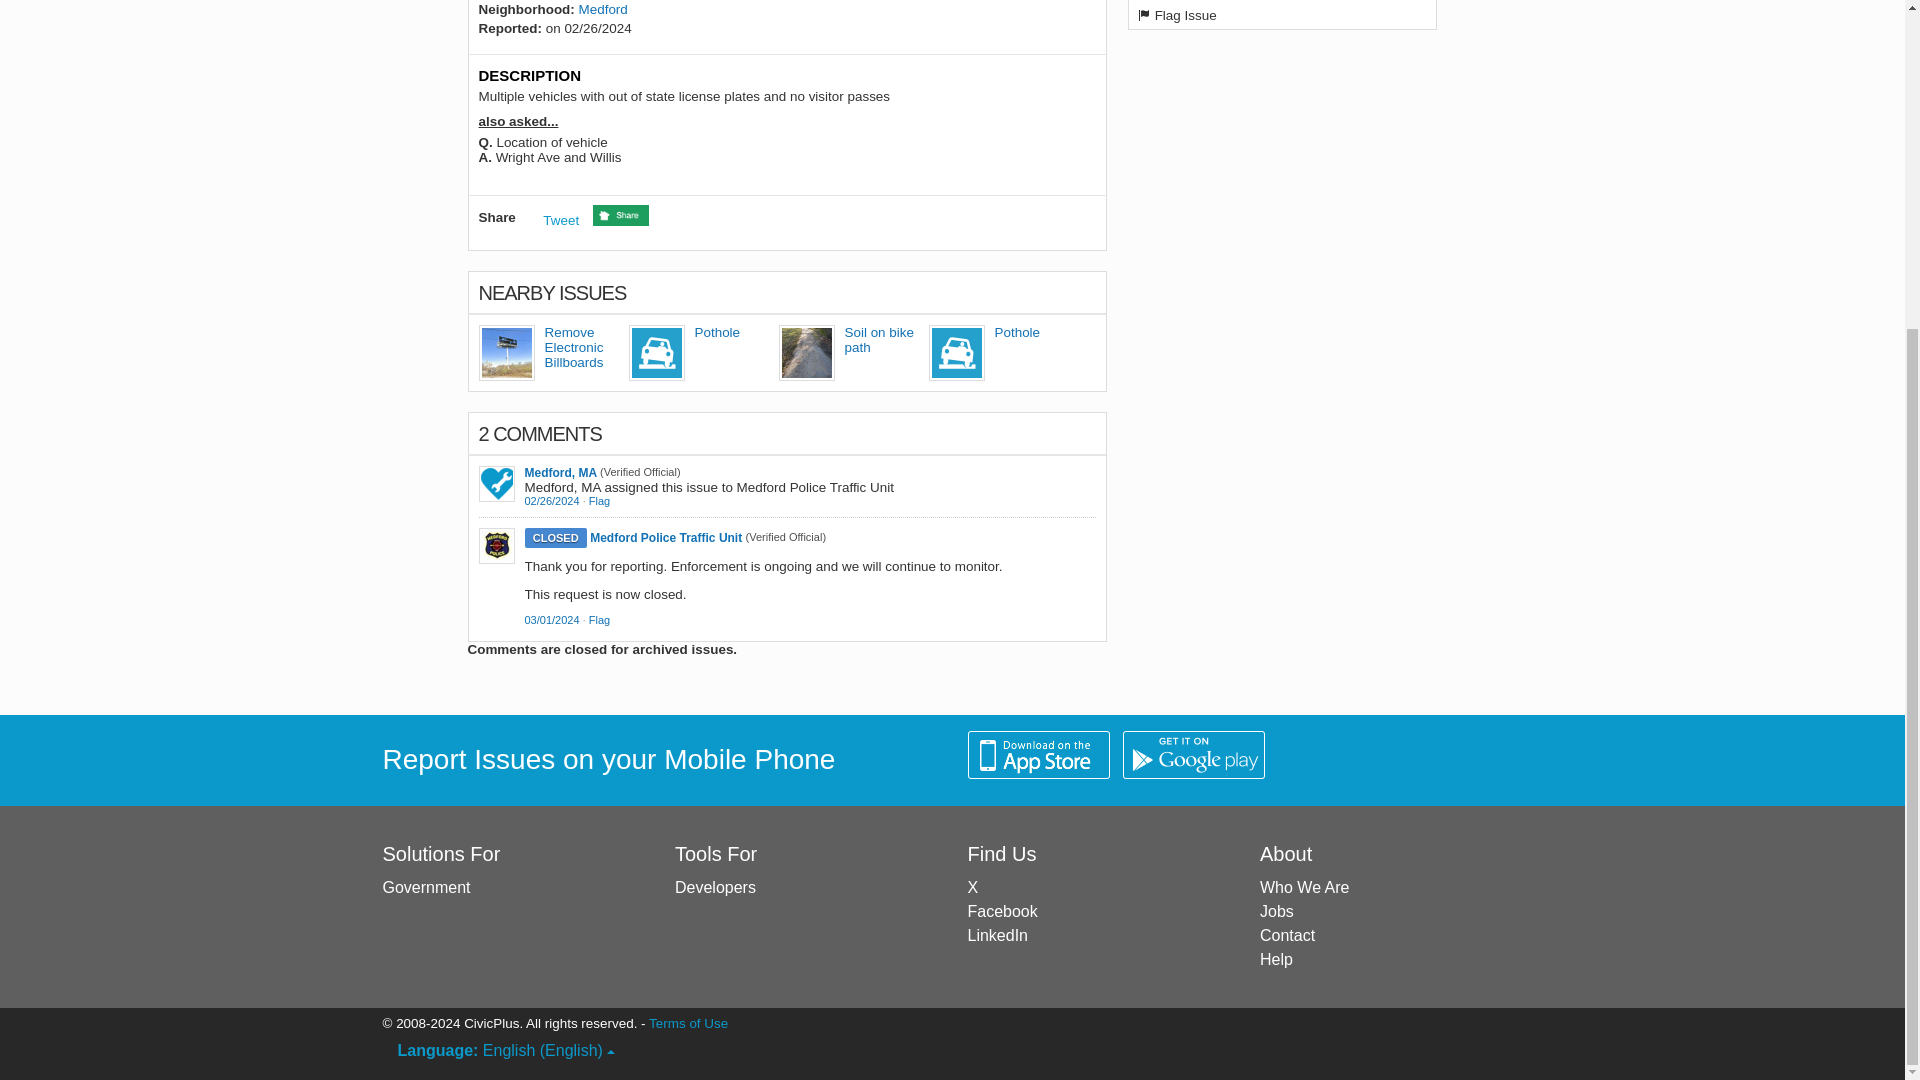  What do you see at coordinates (620, 214) in the screenshot?
I see `Share on Nextdoor` at bounding box center [620, 214].